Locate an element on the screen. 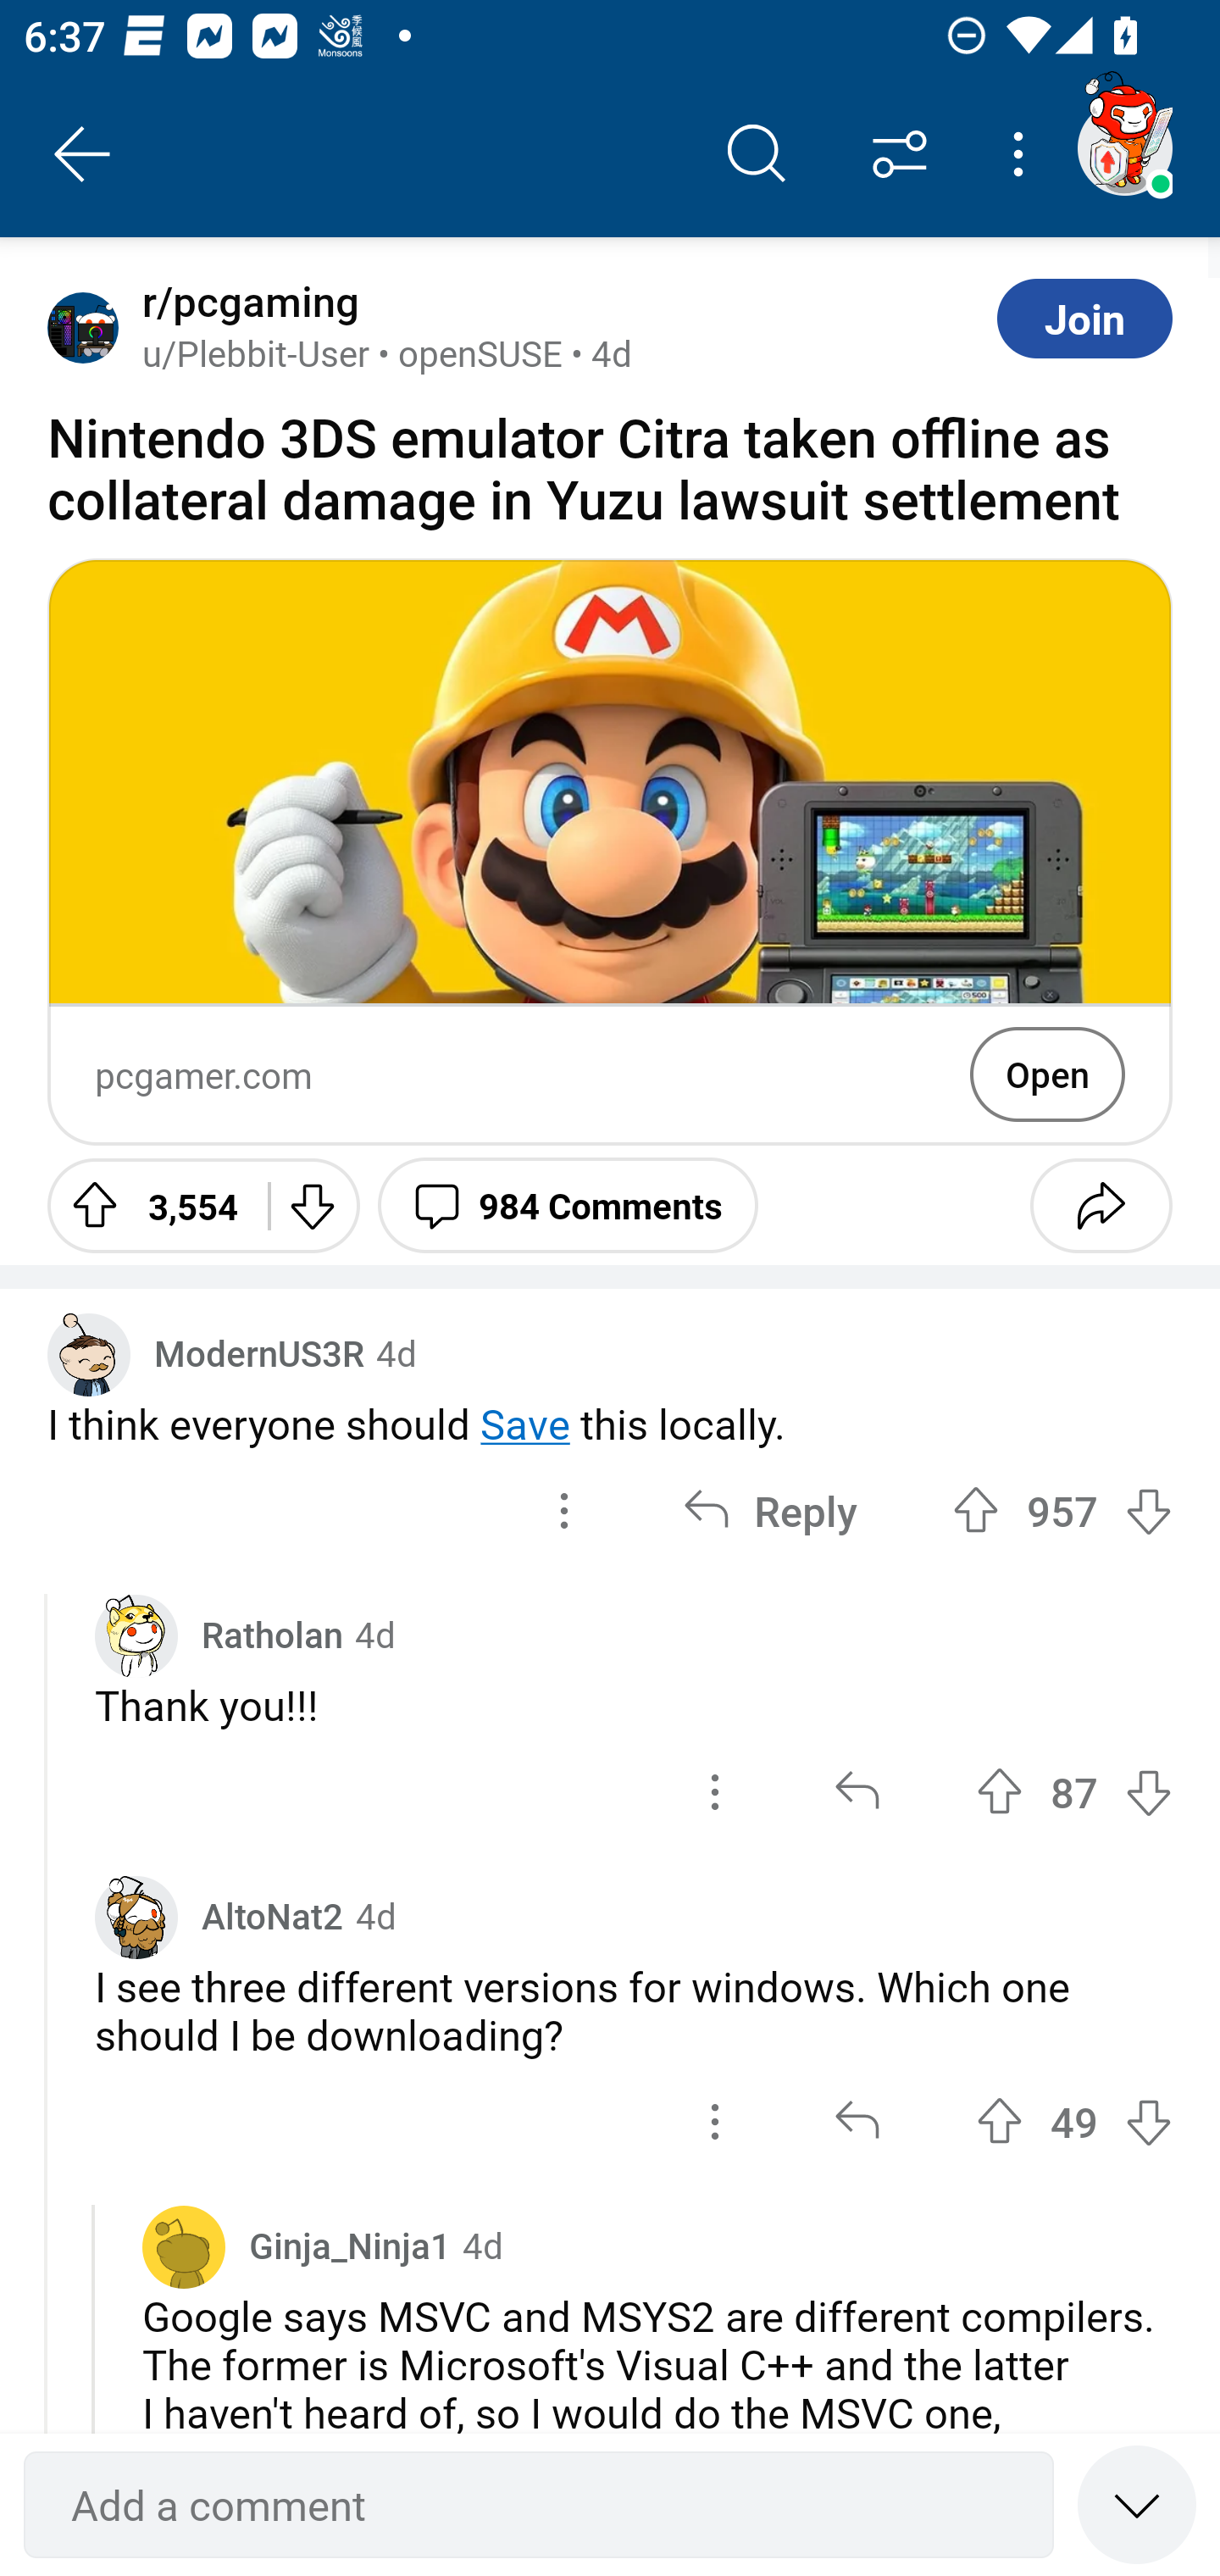 Image resolution: width=1220 pixels, height=2576 pixels. Join is located at coordinates (1084, 318).